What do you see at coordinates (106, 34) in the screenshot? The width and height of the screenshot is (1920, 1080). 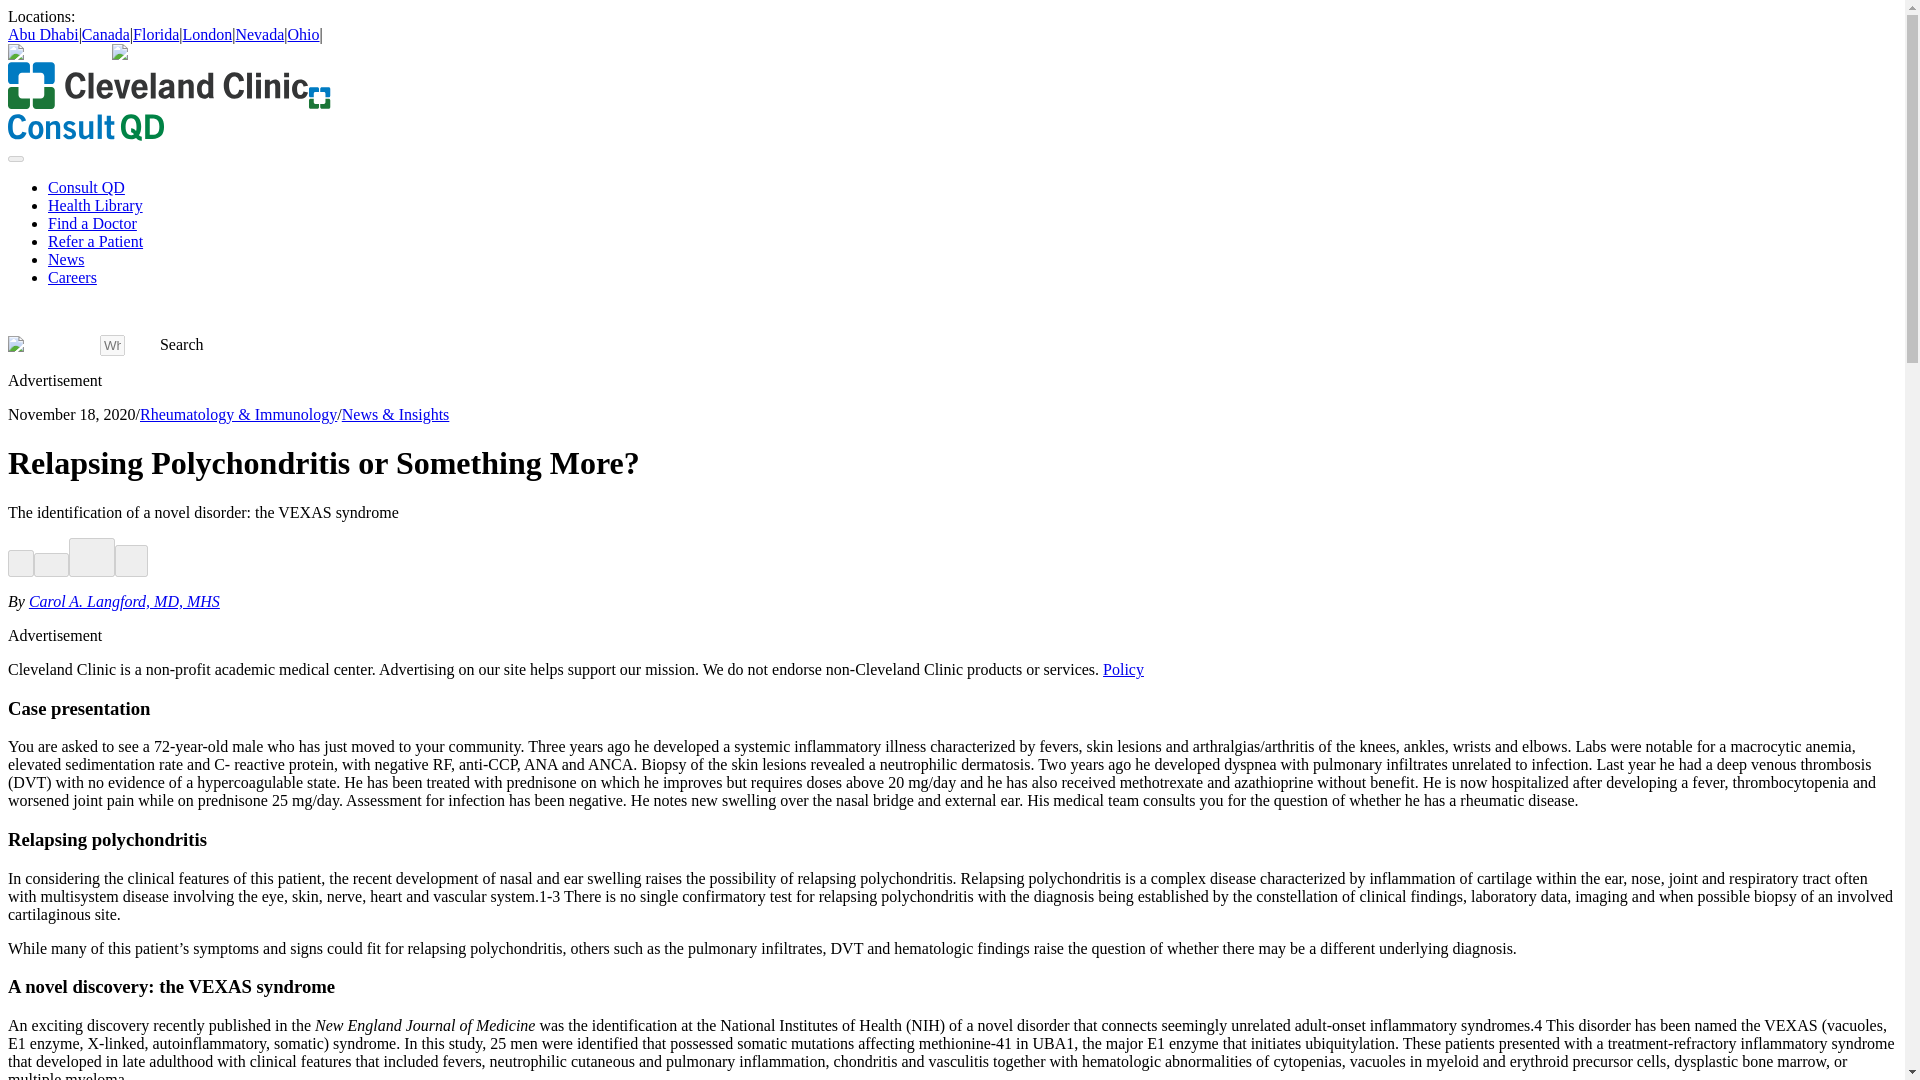 I see `Canada` at bounding box center [106, 34].